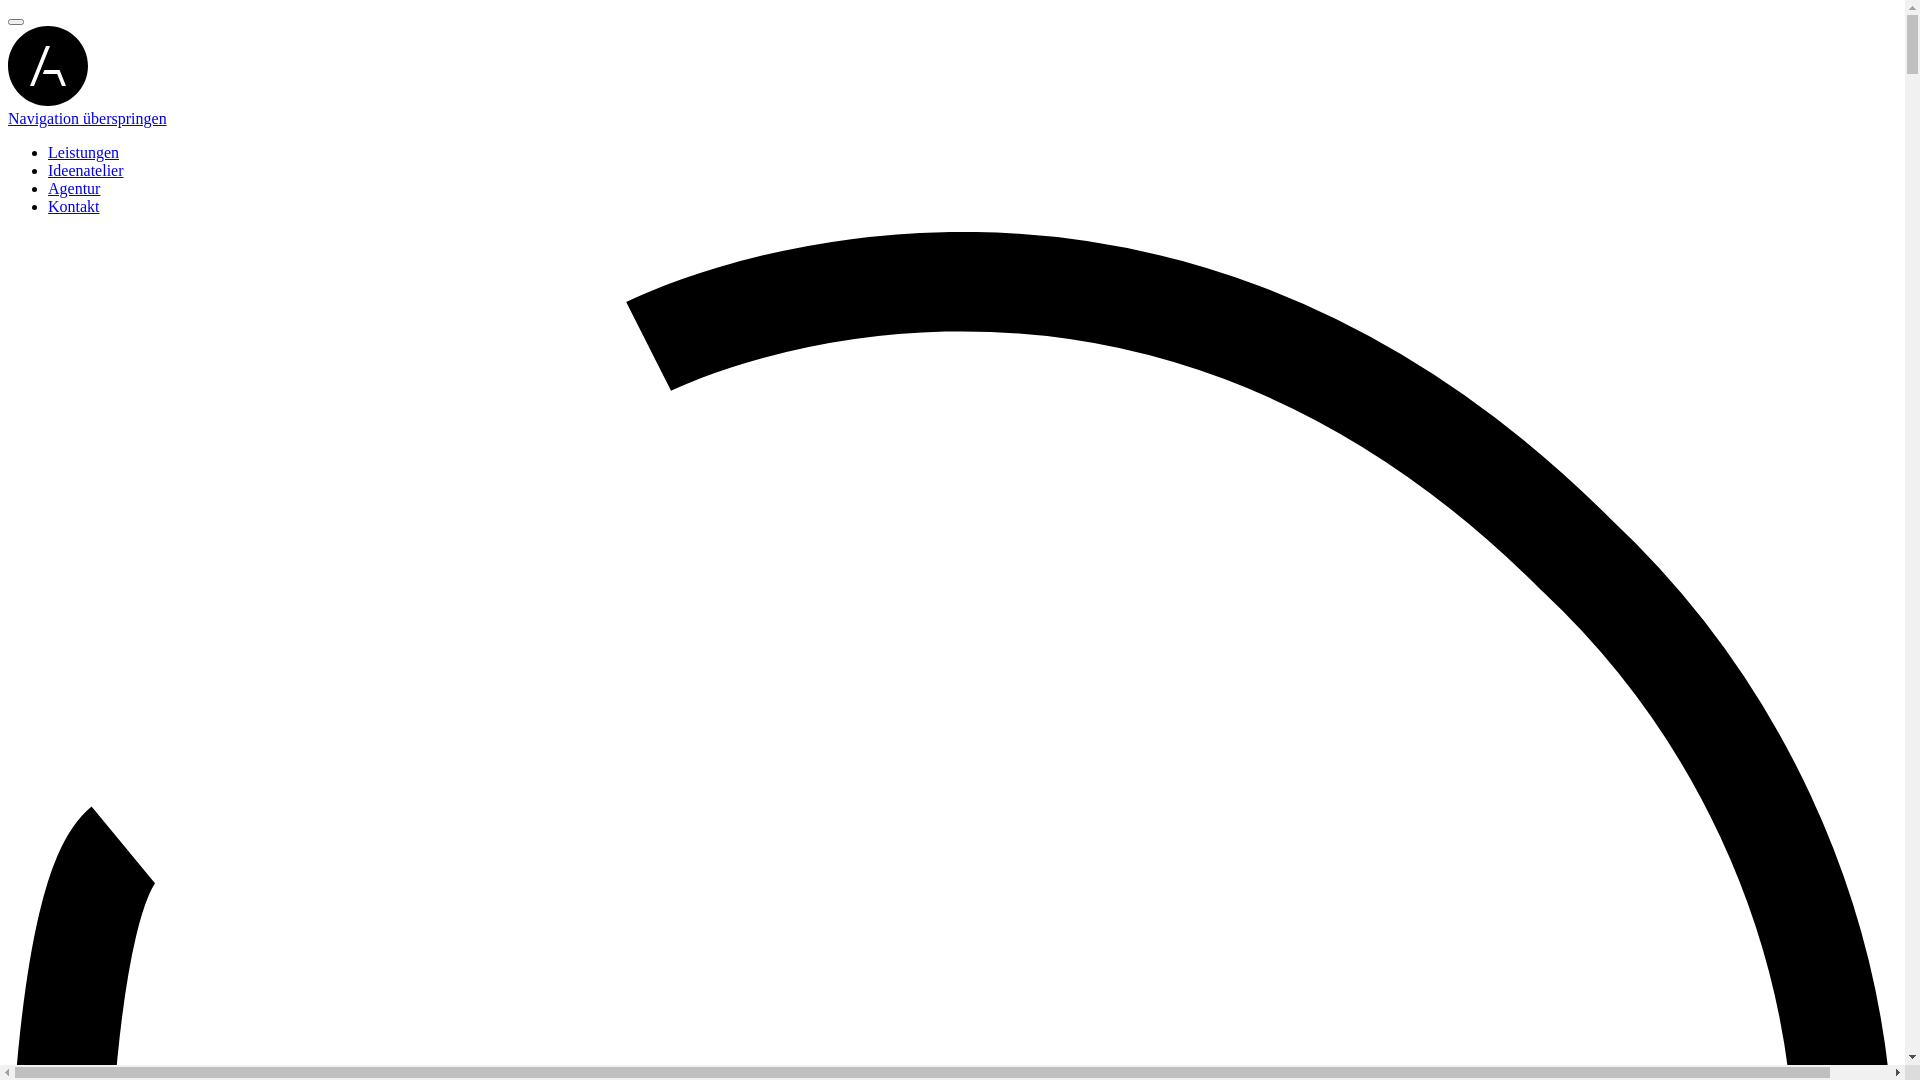 The image size is (1920, 1080). Describe the element at coordinates (74, 188) in the screenshot. I see `Agentur` at that location.